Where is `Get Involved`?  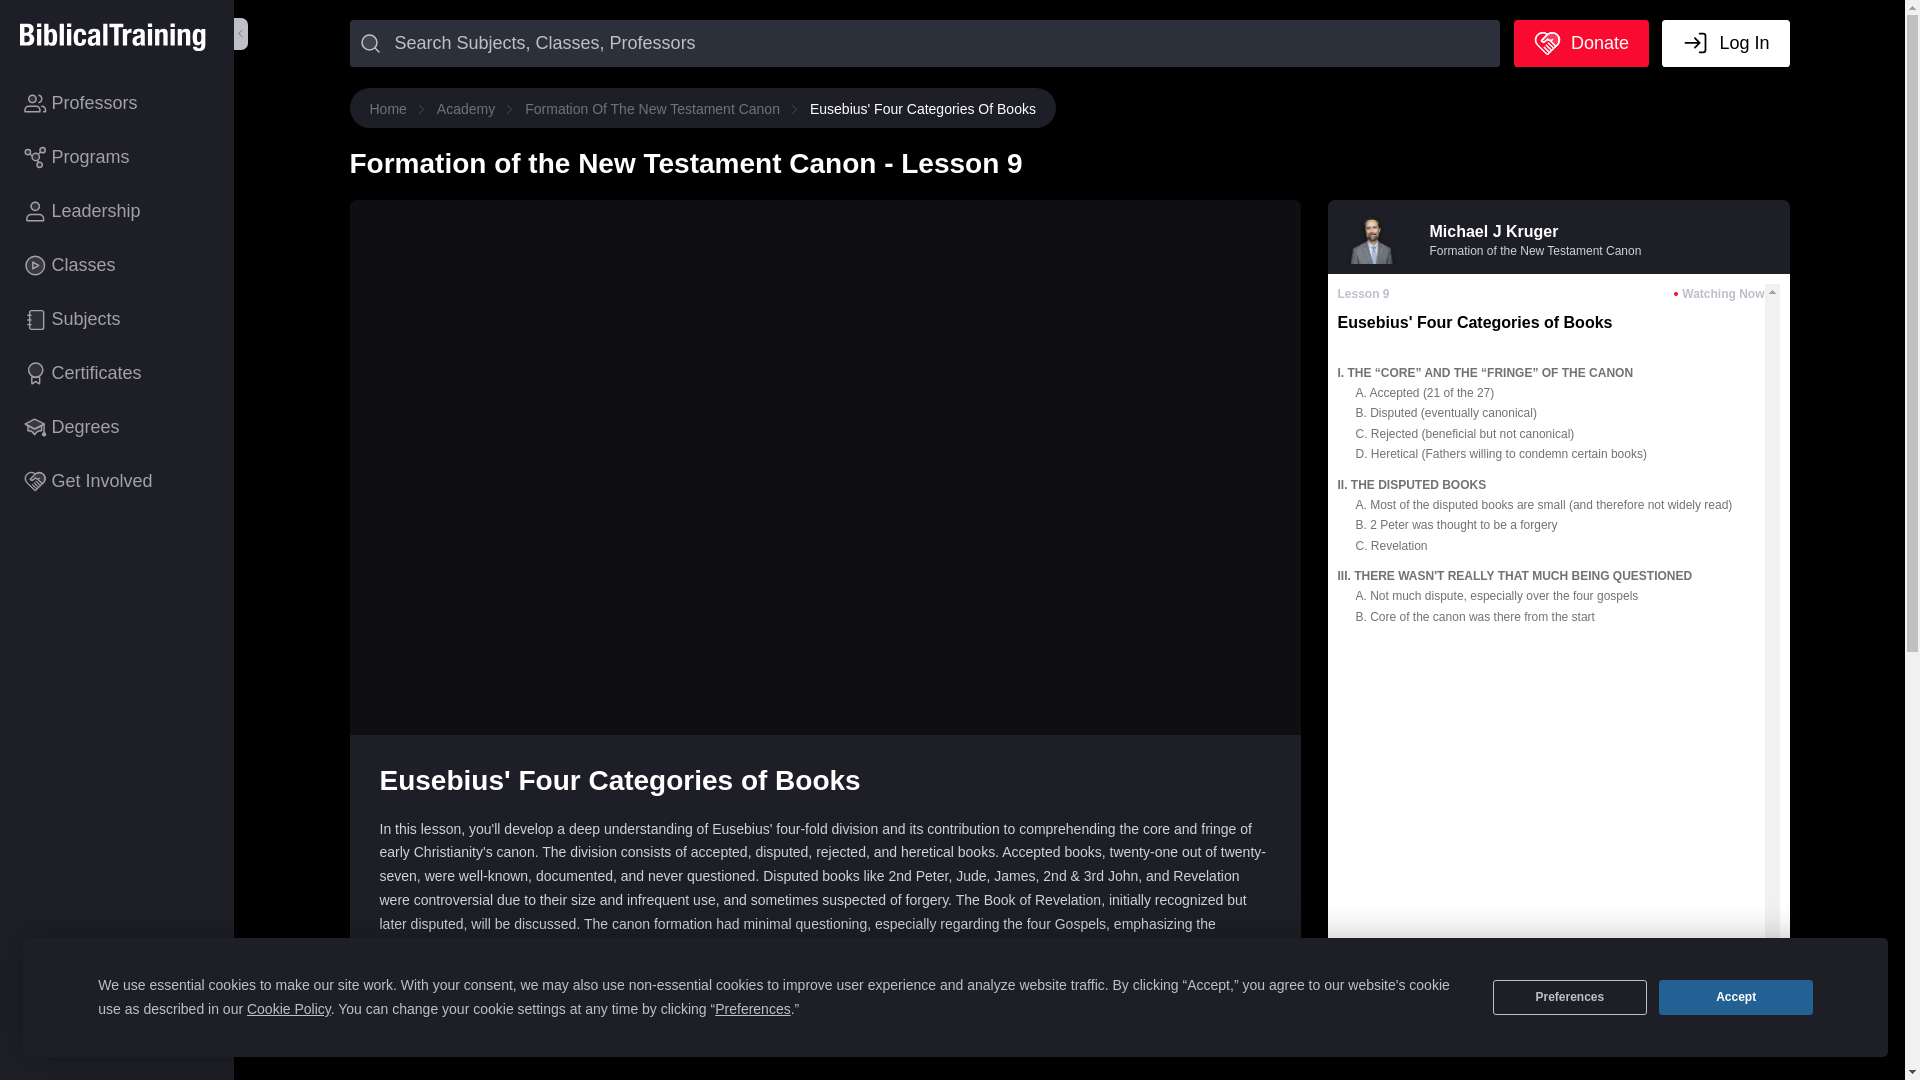
Get Involved is located at coordinates (117, 480).